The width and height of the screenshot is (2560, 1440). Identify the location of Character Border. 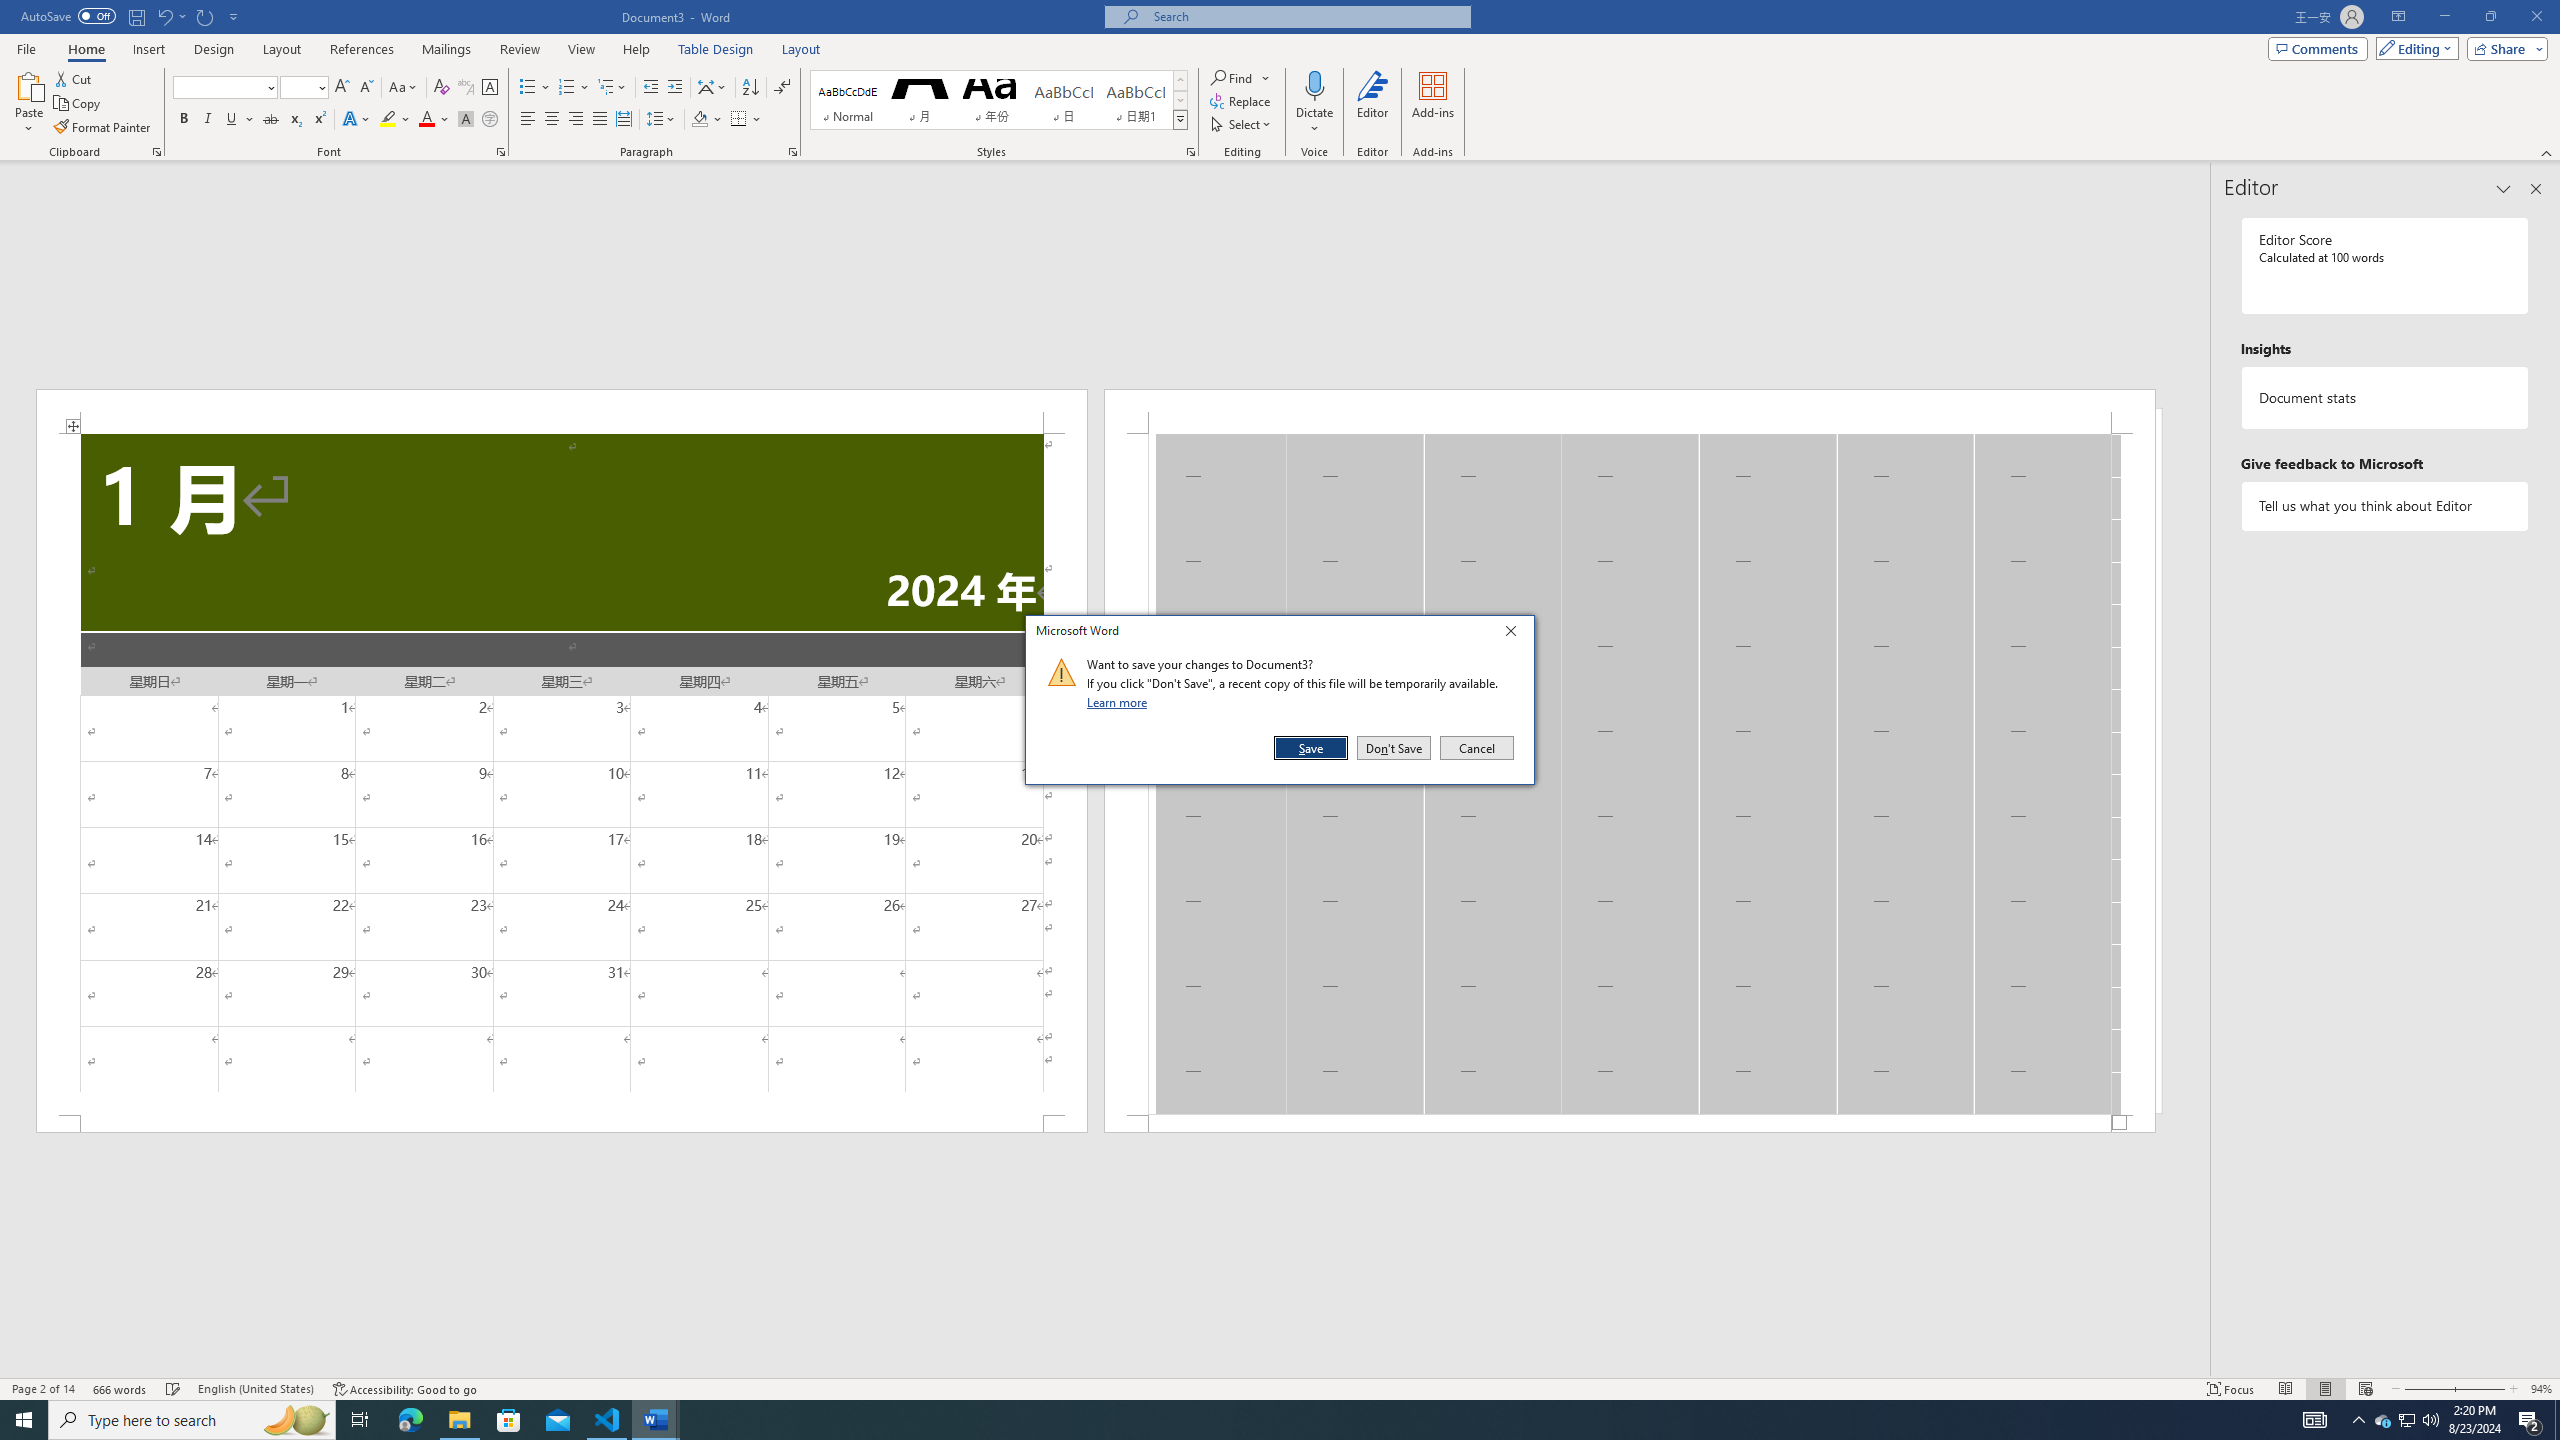
(24, 1420).